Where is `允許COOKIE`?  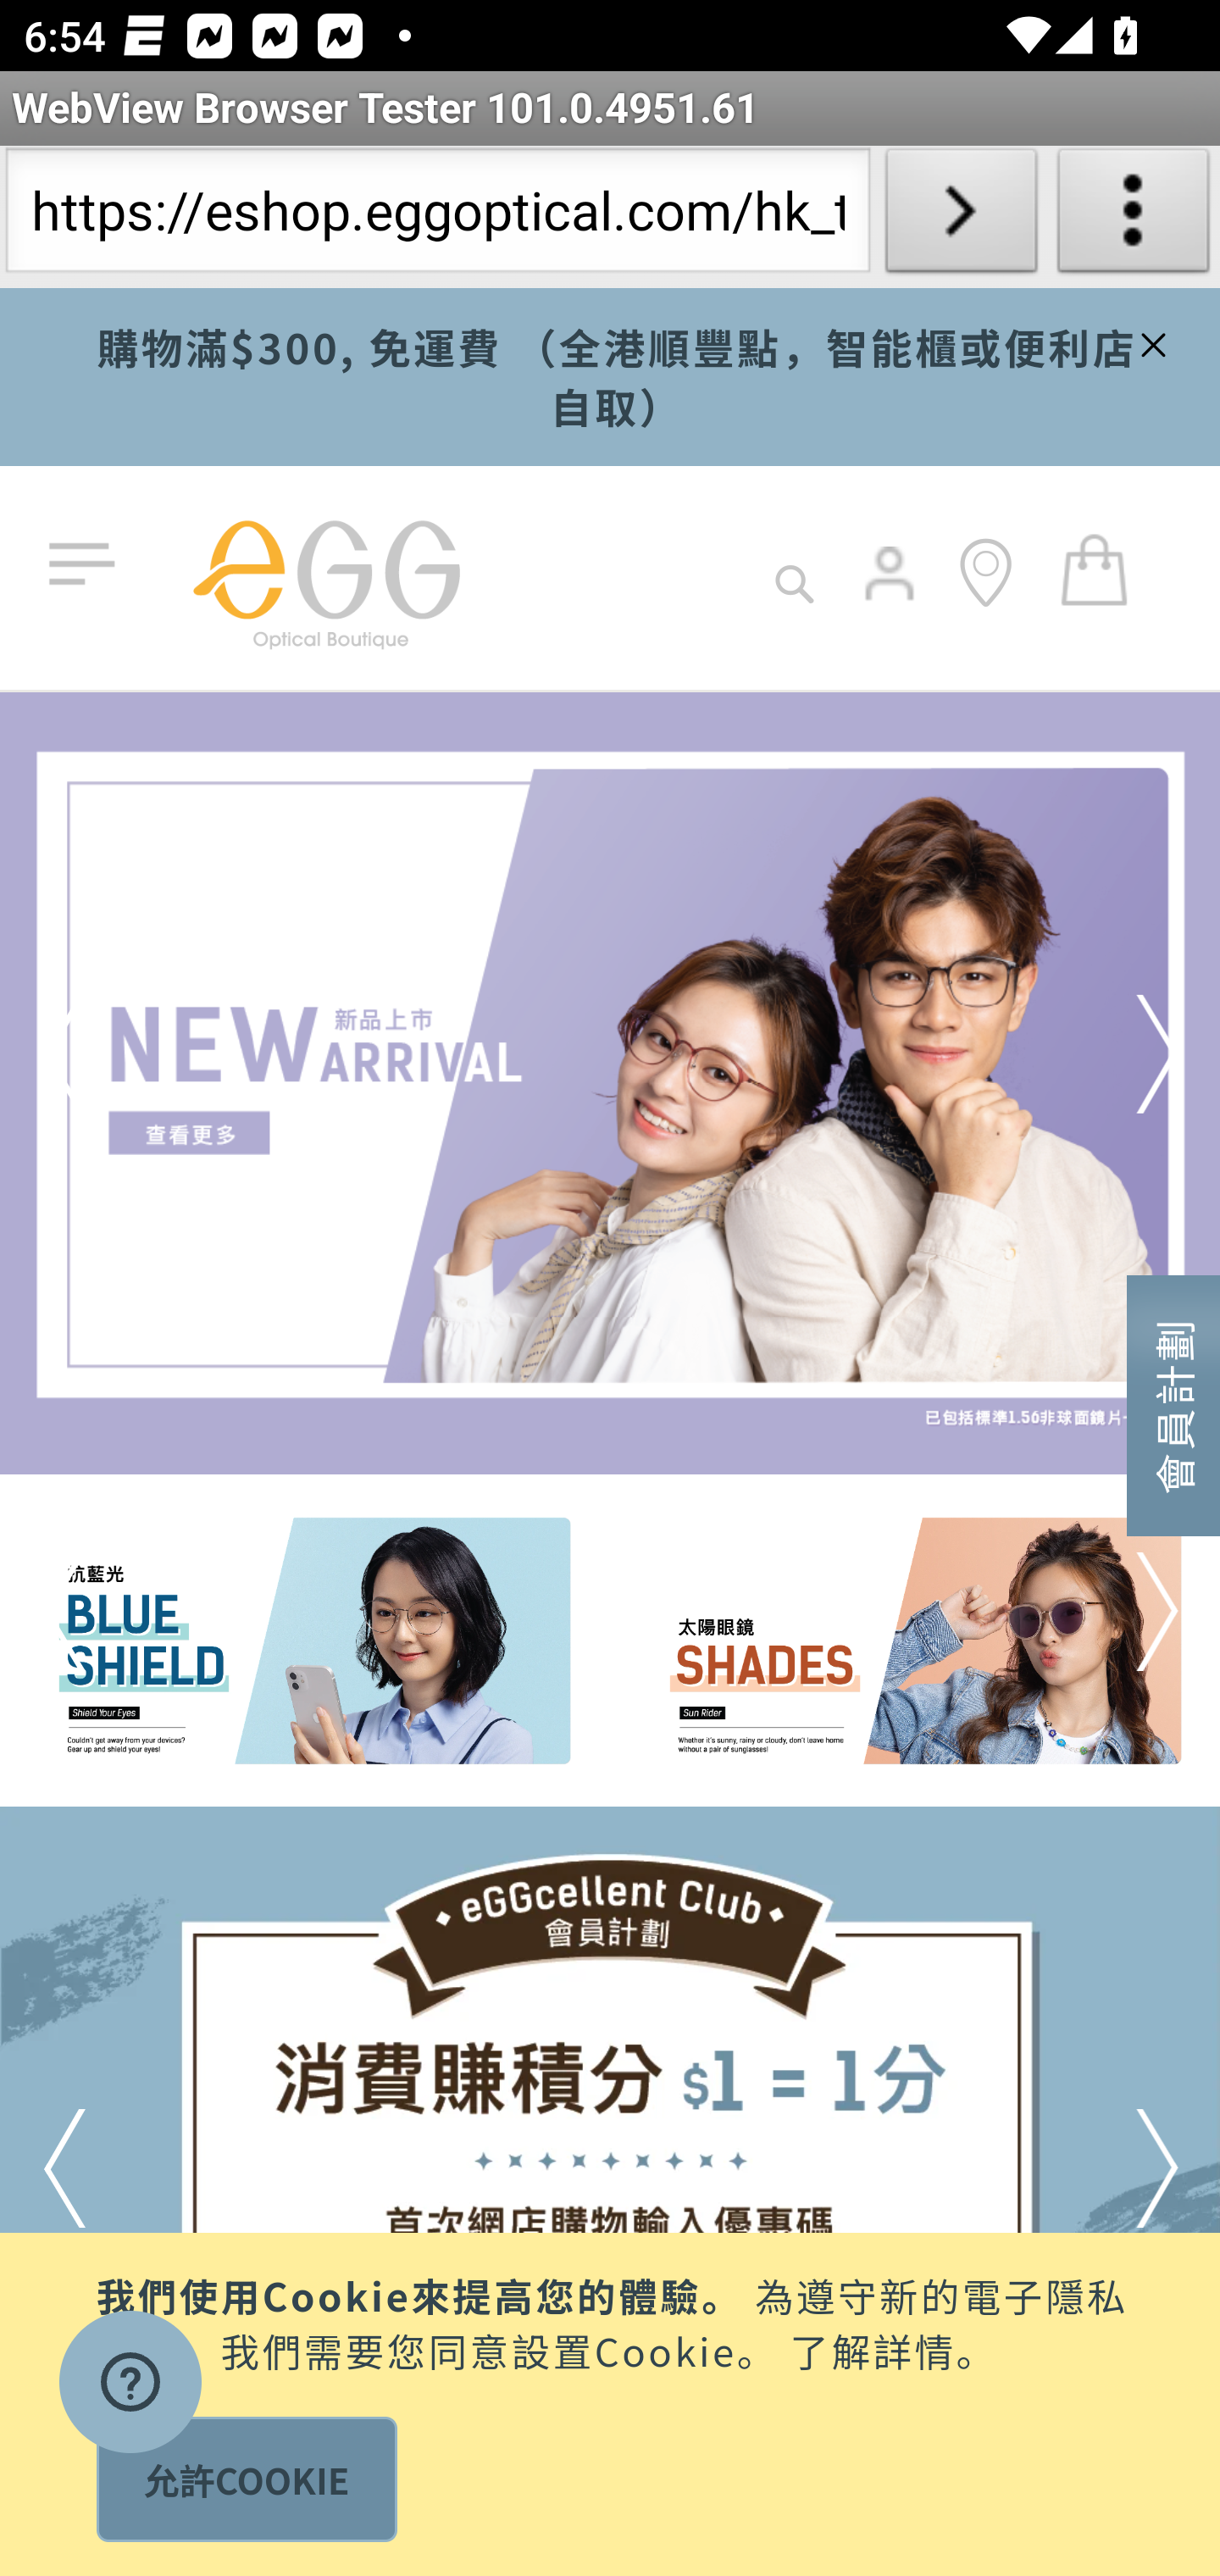
允許COOKIE is located at coordinates (246, 2479).